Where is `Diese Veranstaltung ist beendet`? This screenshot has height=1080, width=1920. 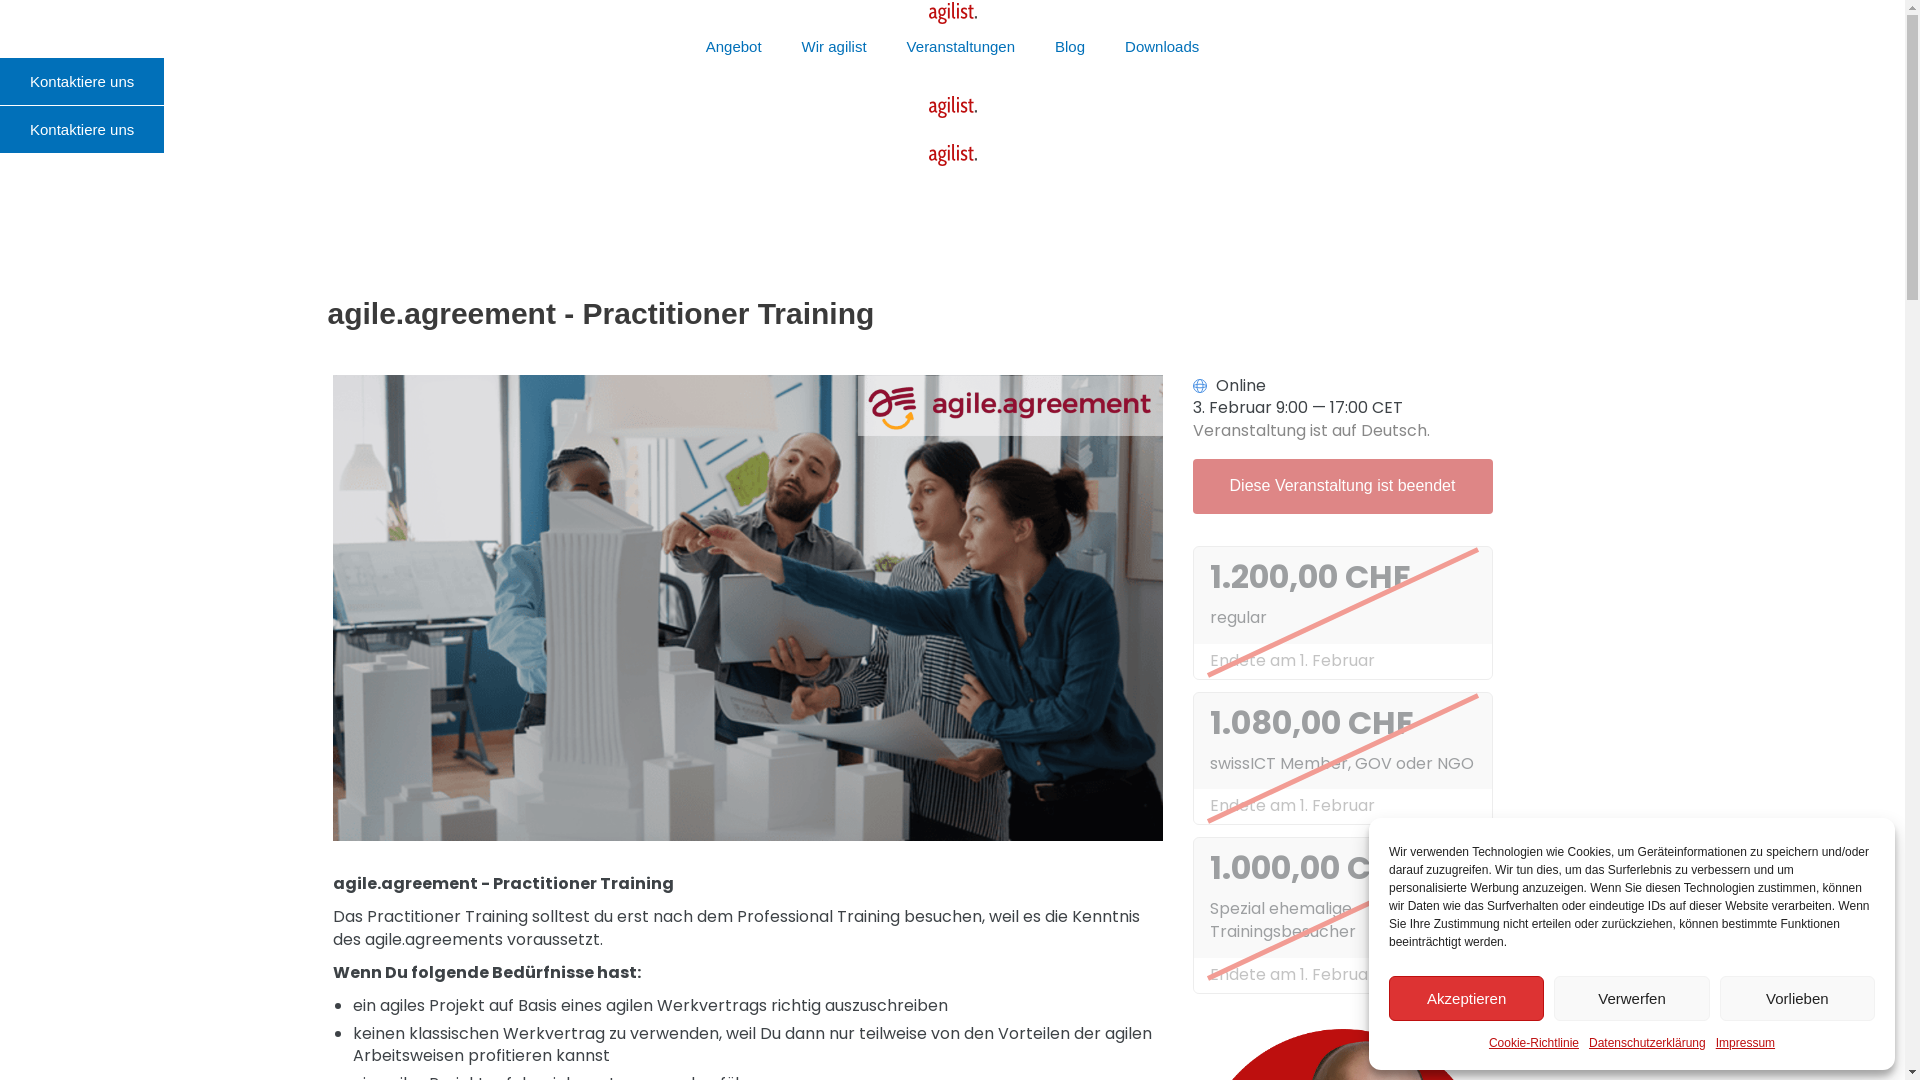
Diese Veranstaltung ist beendet is located at coordinates (1342, 486).